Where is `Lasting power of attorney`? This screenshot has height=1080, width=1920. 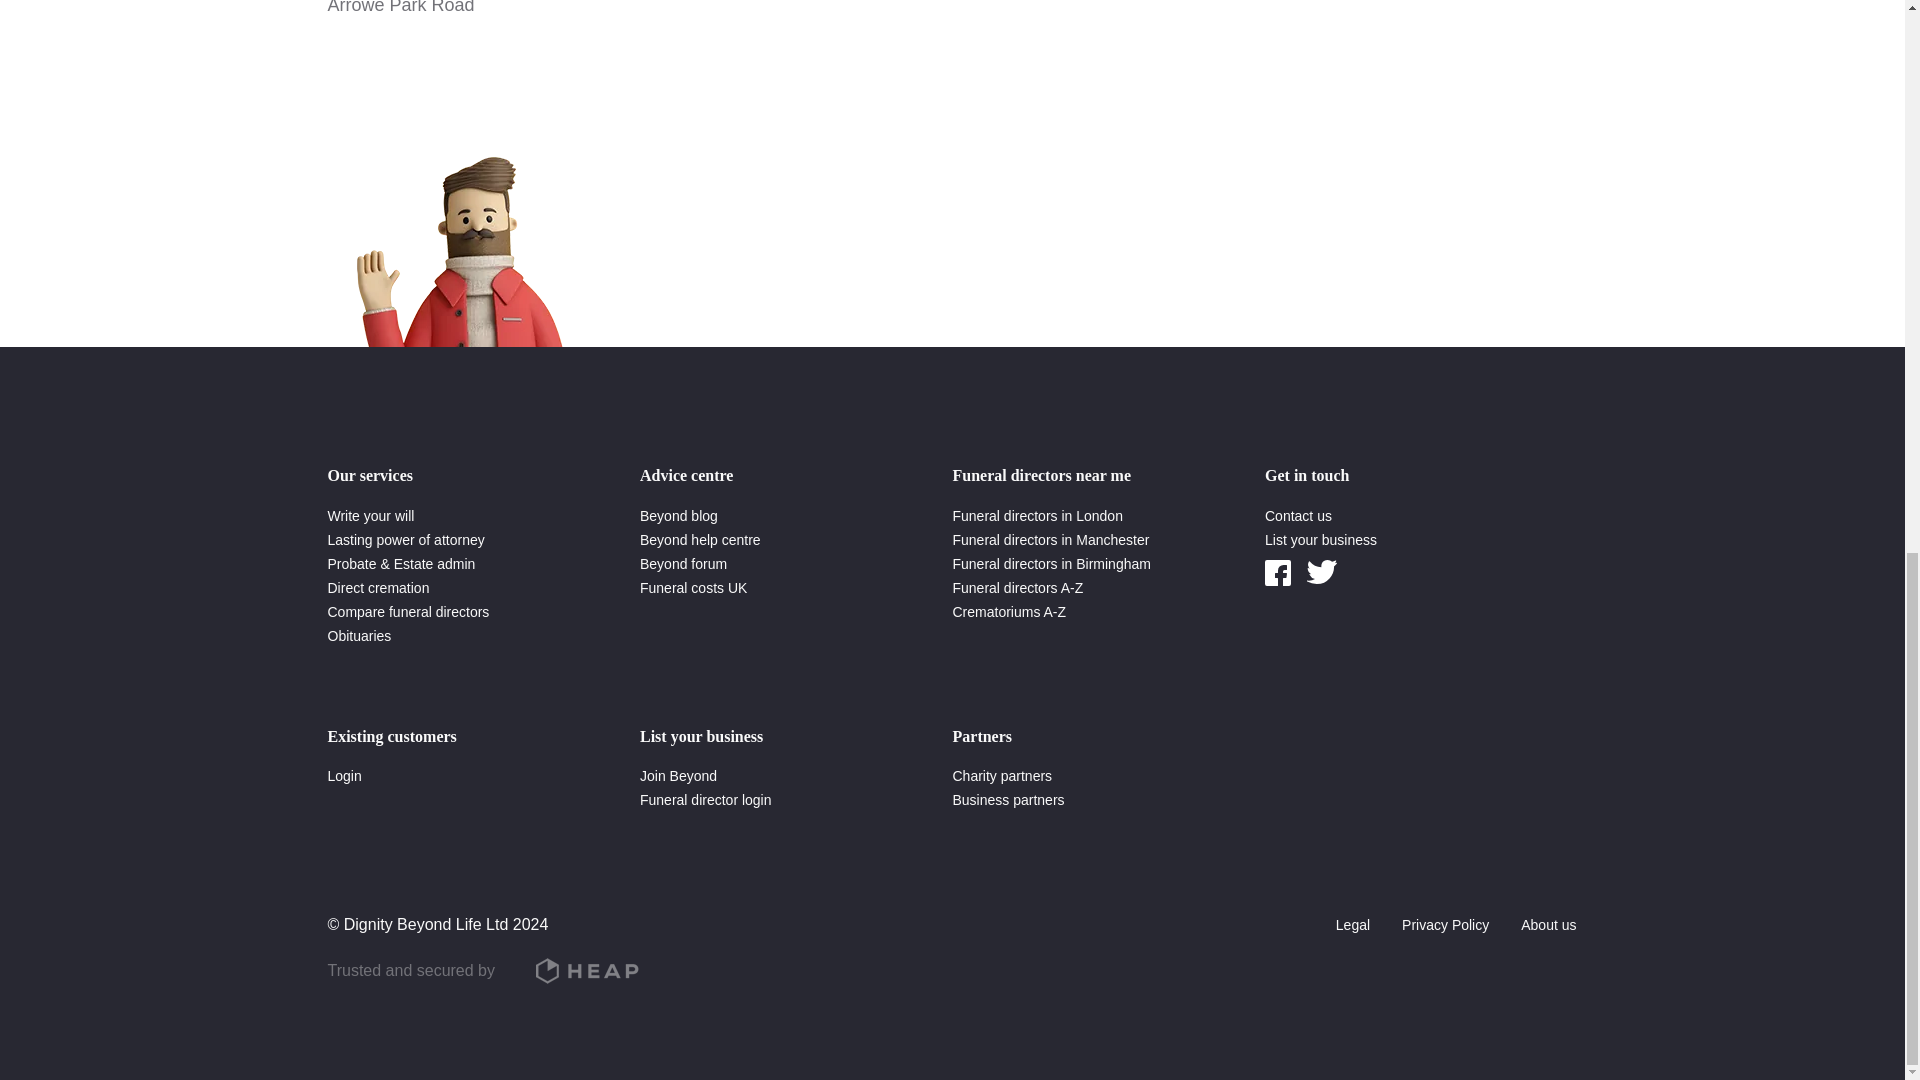 Lasting power of attorney is located at coordinates (406, 540).